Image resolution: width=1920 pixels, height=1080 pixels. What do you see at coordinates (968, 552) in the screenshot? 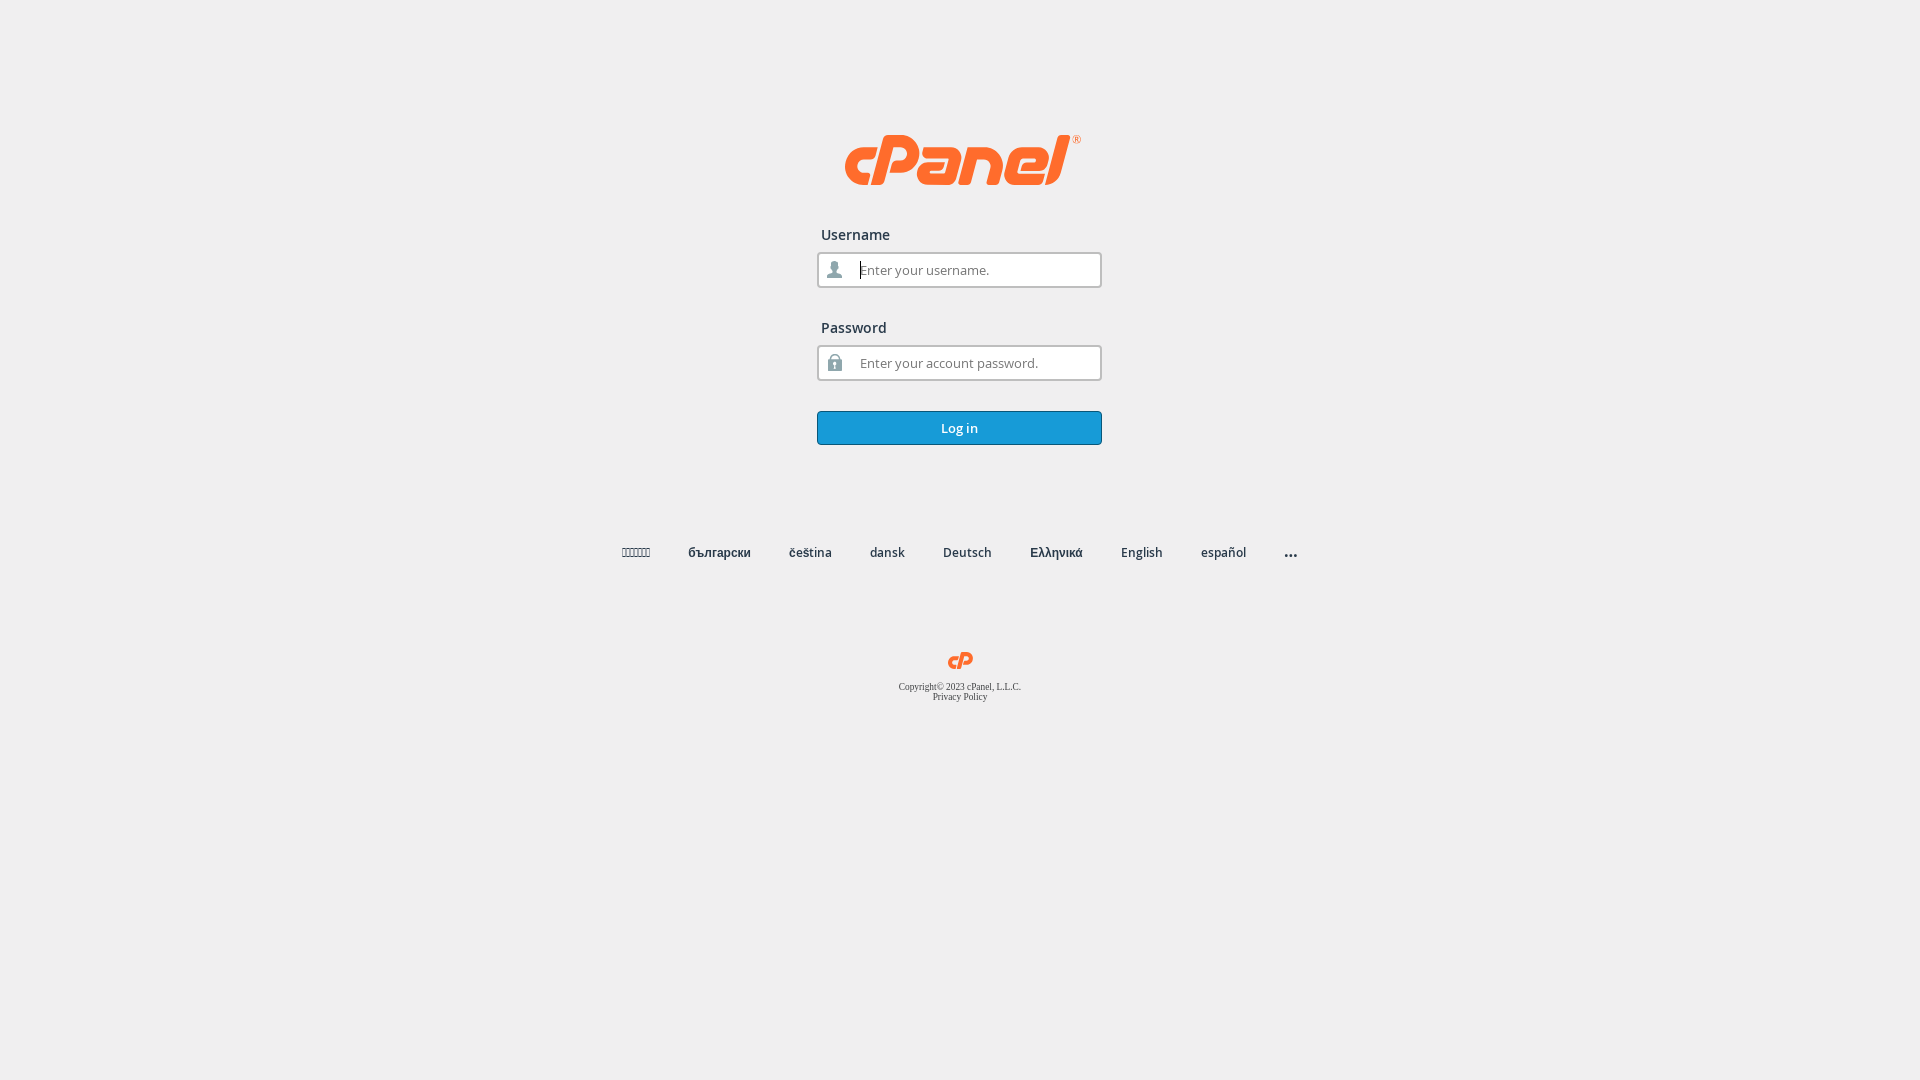
I see `Deutsch` at bounding box center [968, 552].